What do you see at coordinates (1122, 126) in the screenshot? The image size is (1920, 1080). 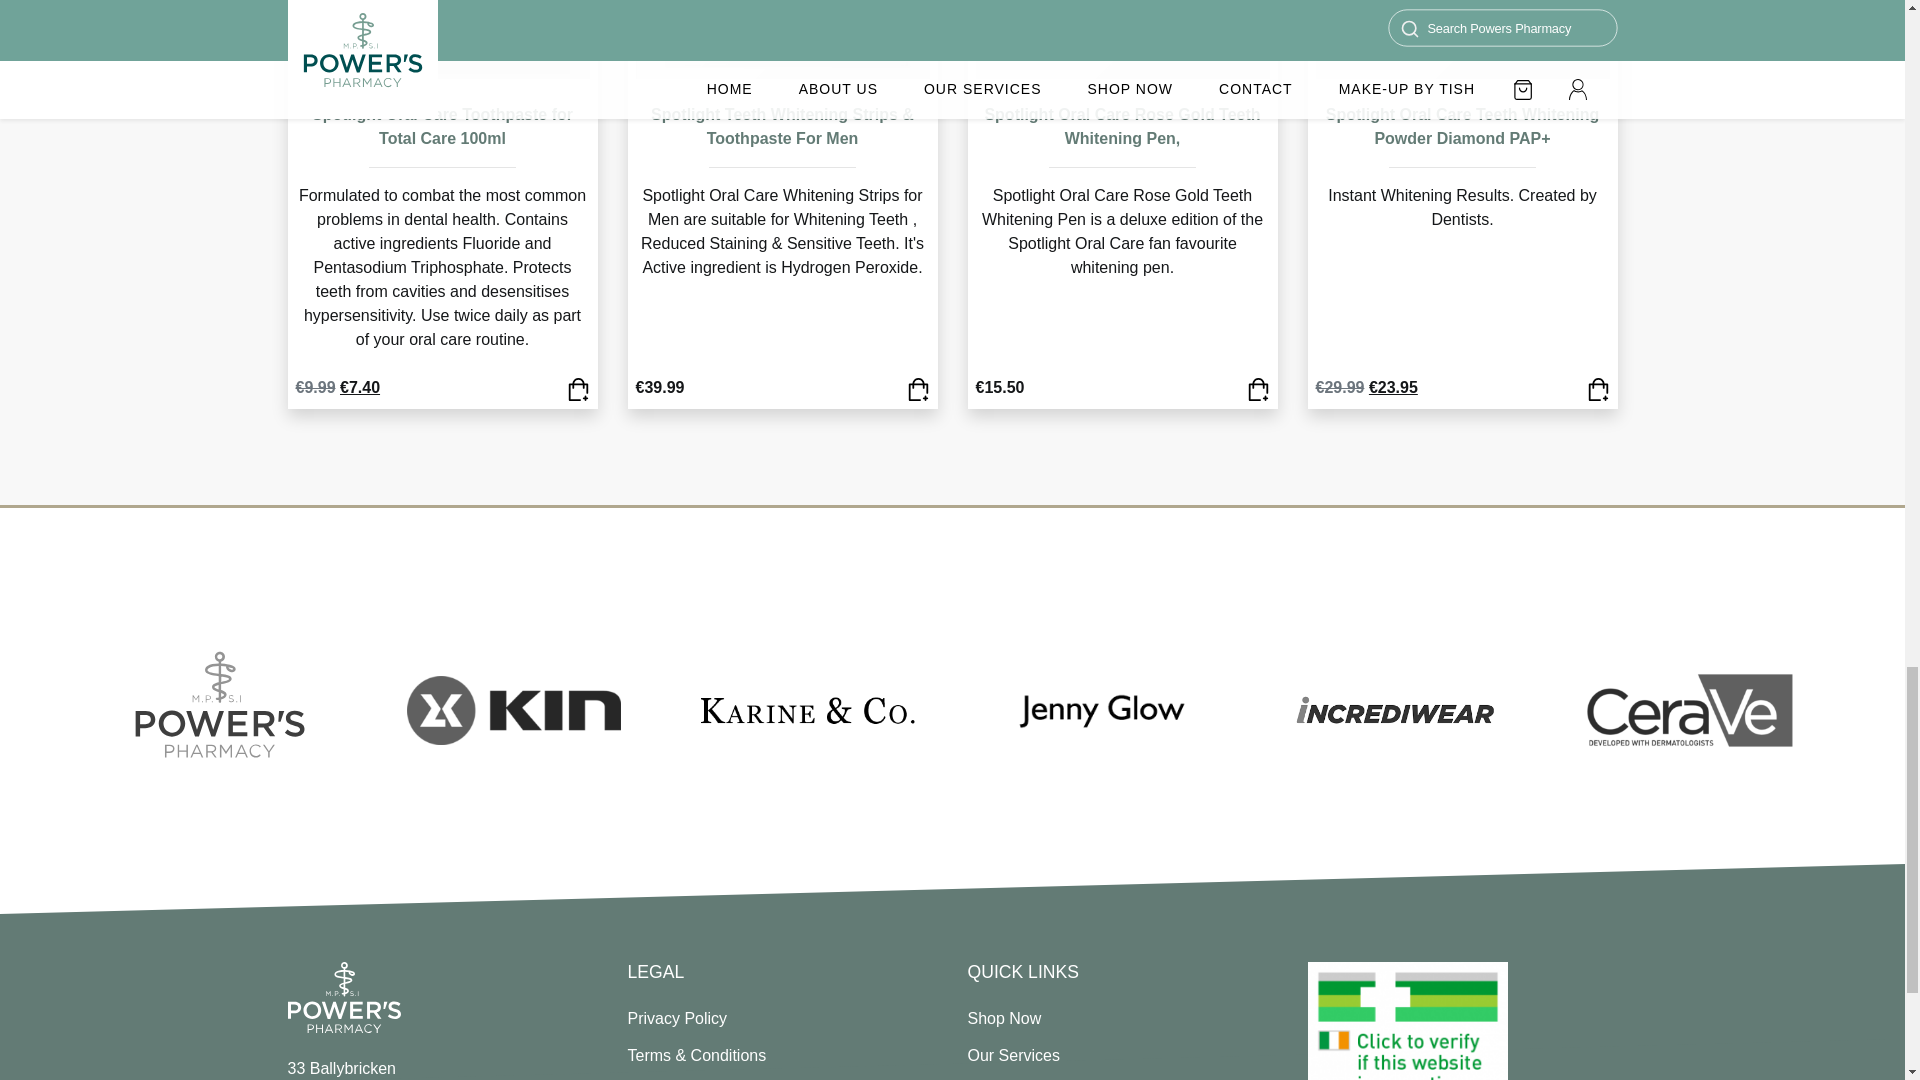 I see `Shop Spotlight Oral Care Rose Gold Teeth Whitening Pen,` at bounding box center [1122, 126].